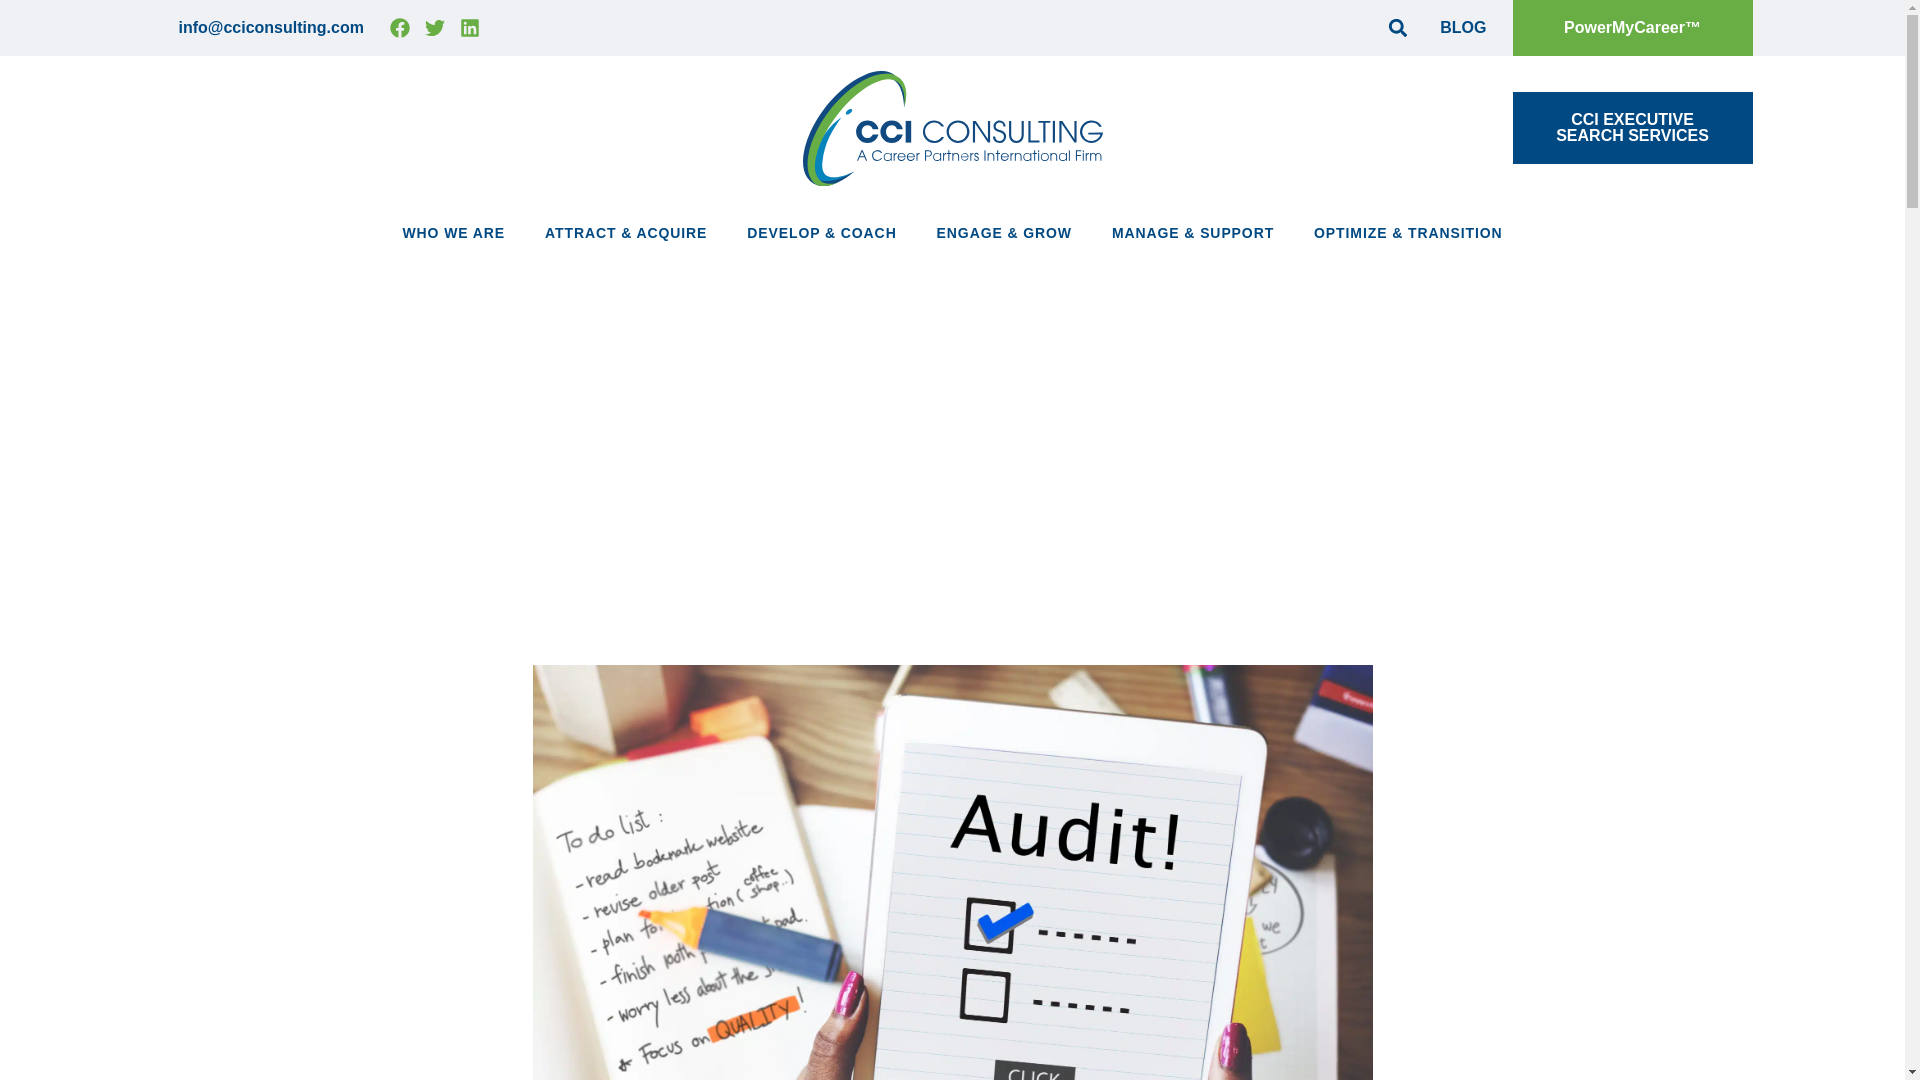 The width and height of the screenshot is (1920, 1080). I want to click on BLOG, so click(453, 232).